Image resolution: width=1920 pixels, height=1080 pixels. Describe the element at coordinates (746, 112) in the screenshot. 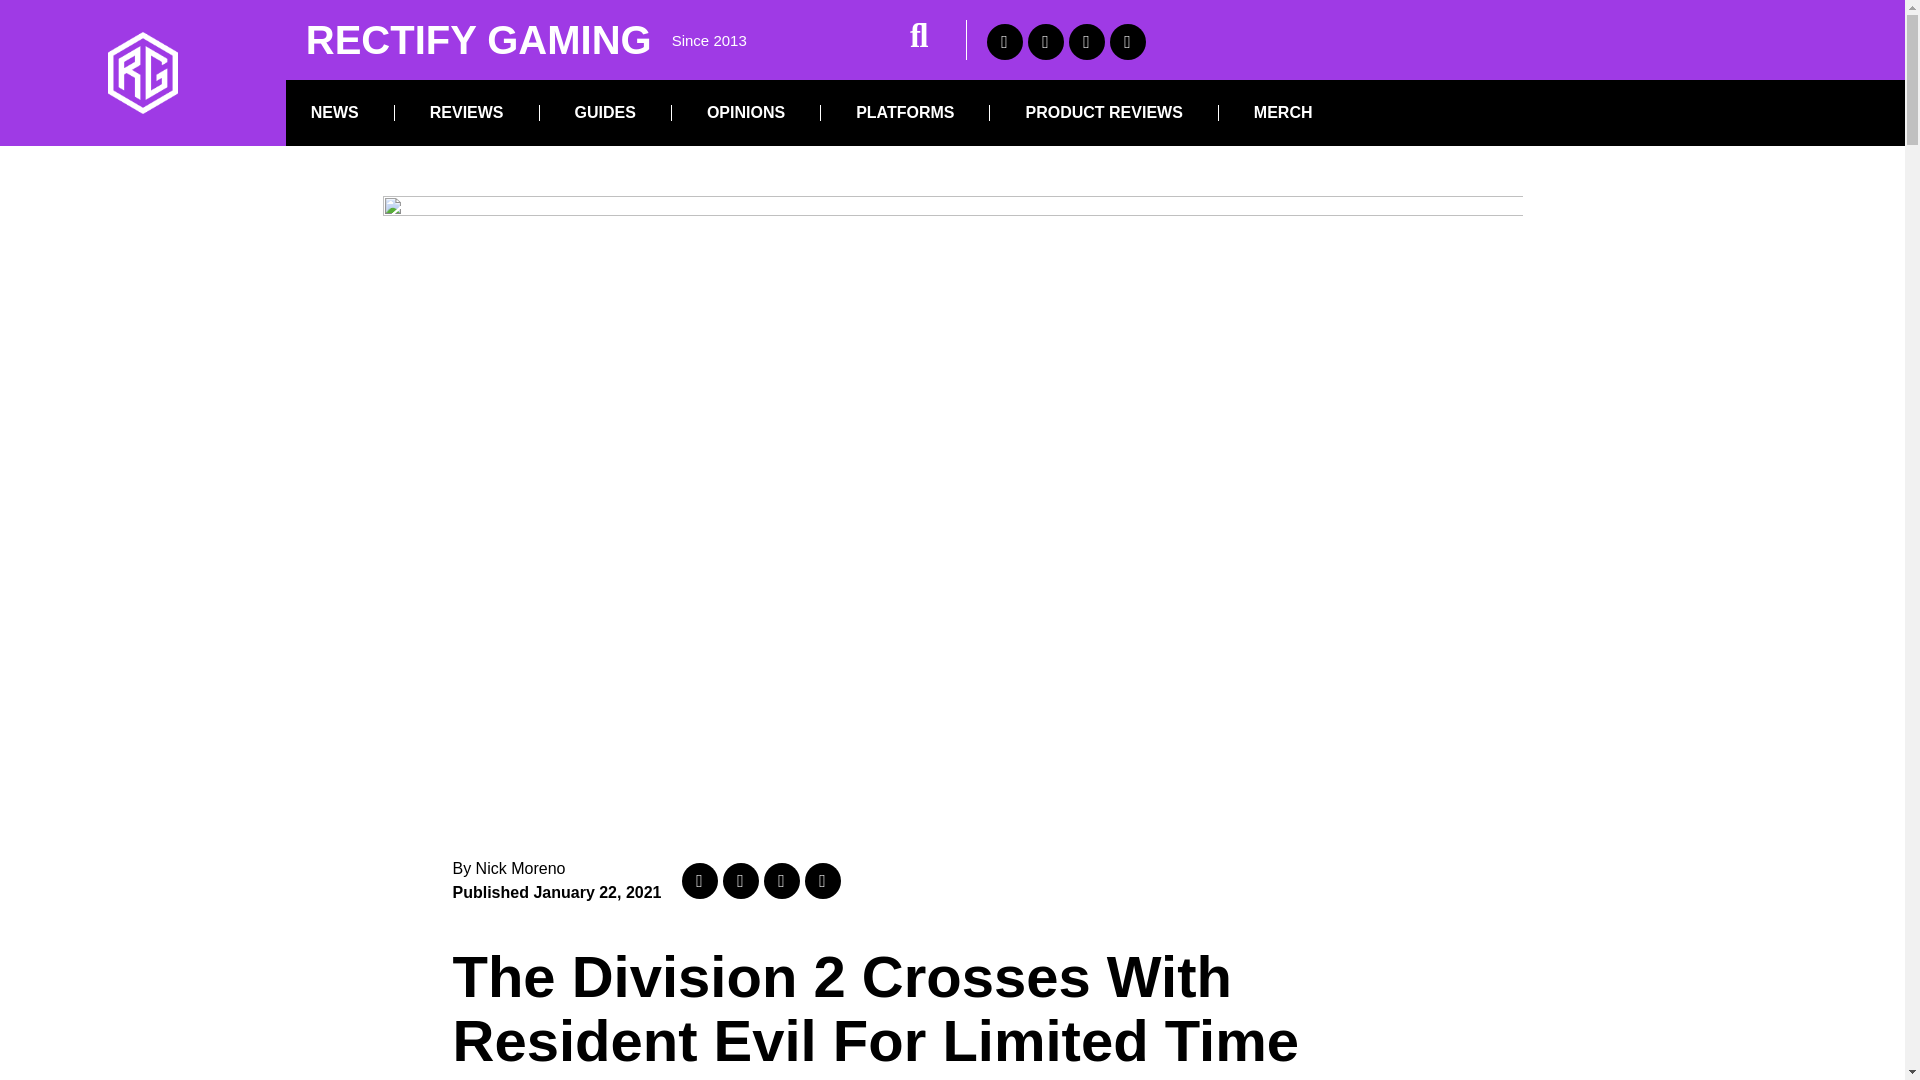

I see `OPINIONS` at that location.